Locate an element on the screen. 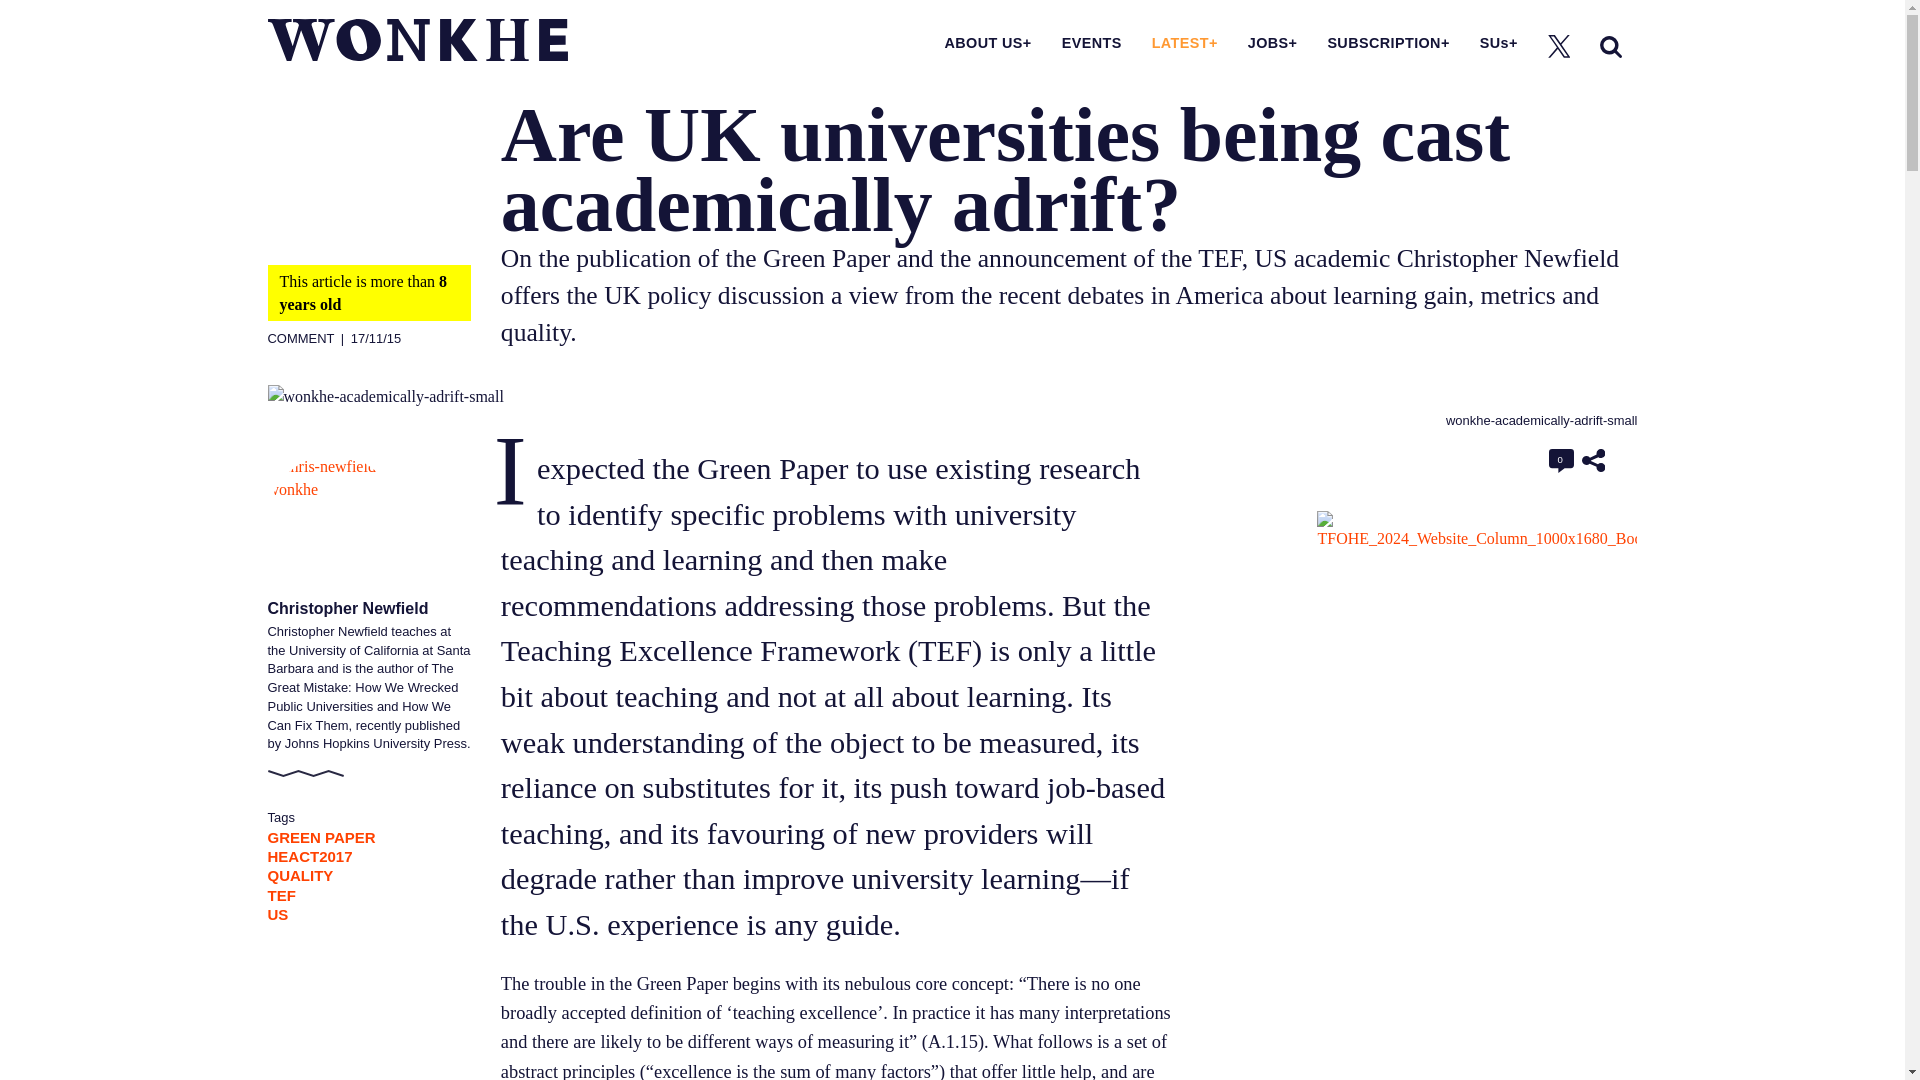  JOBS is located at coordinates (1272, 42).